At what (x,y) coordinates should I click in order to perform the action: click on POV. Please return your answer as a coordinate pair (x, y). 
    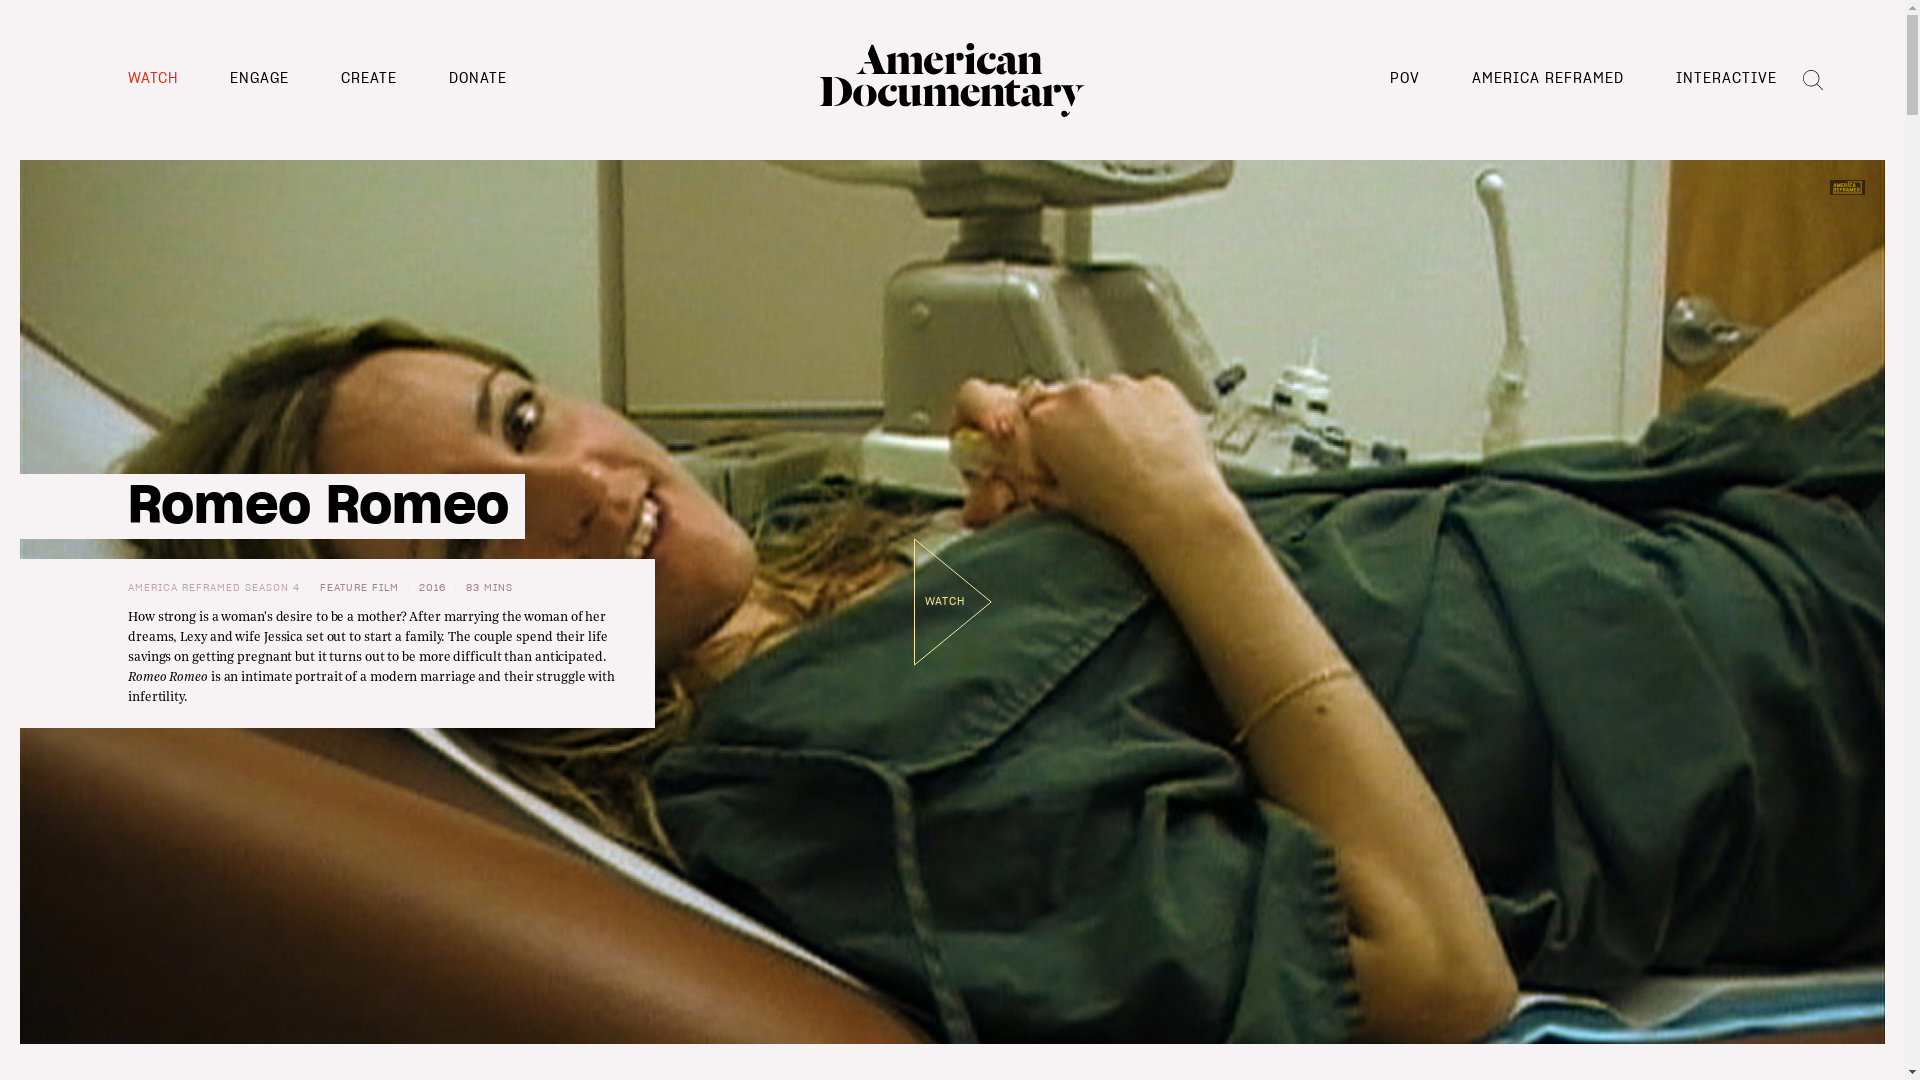
    Looking at the image, I should click on (1405, 79).